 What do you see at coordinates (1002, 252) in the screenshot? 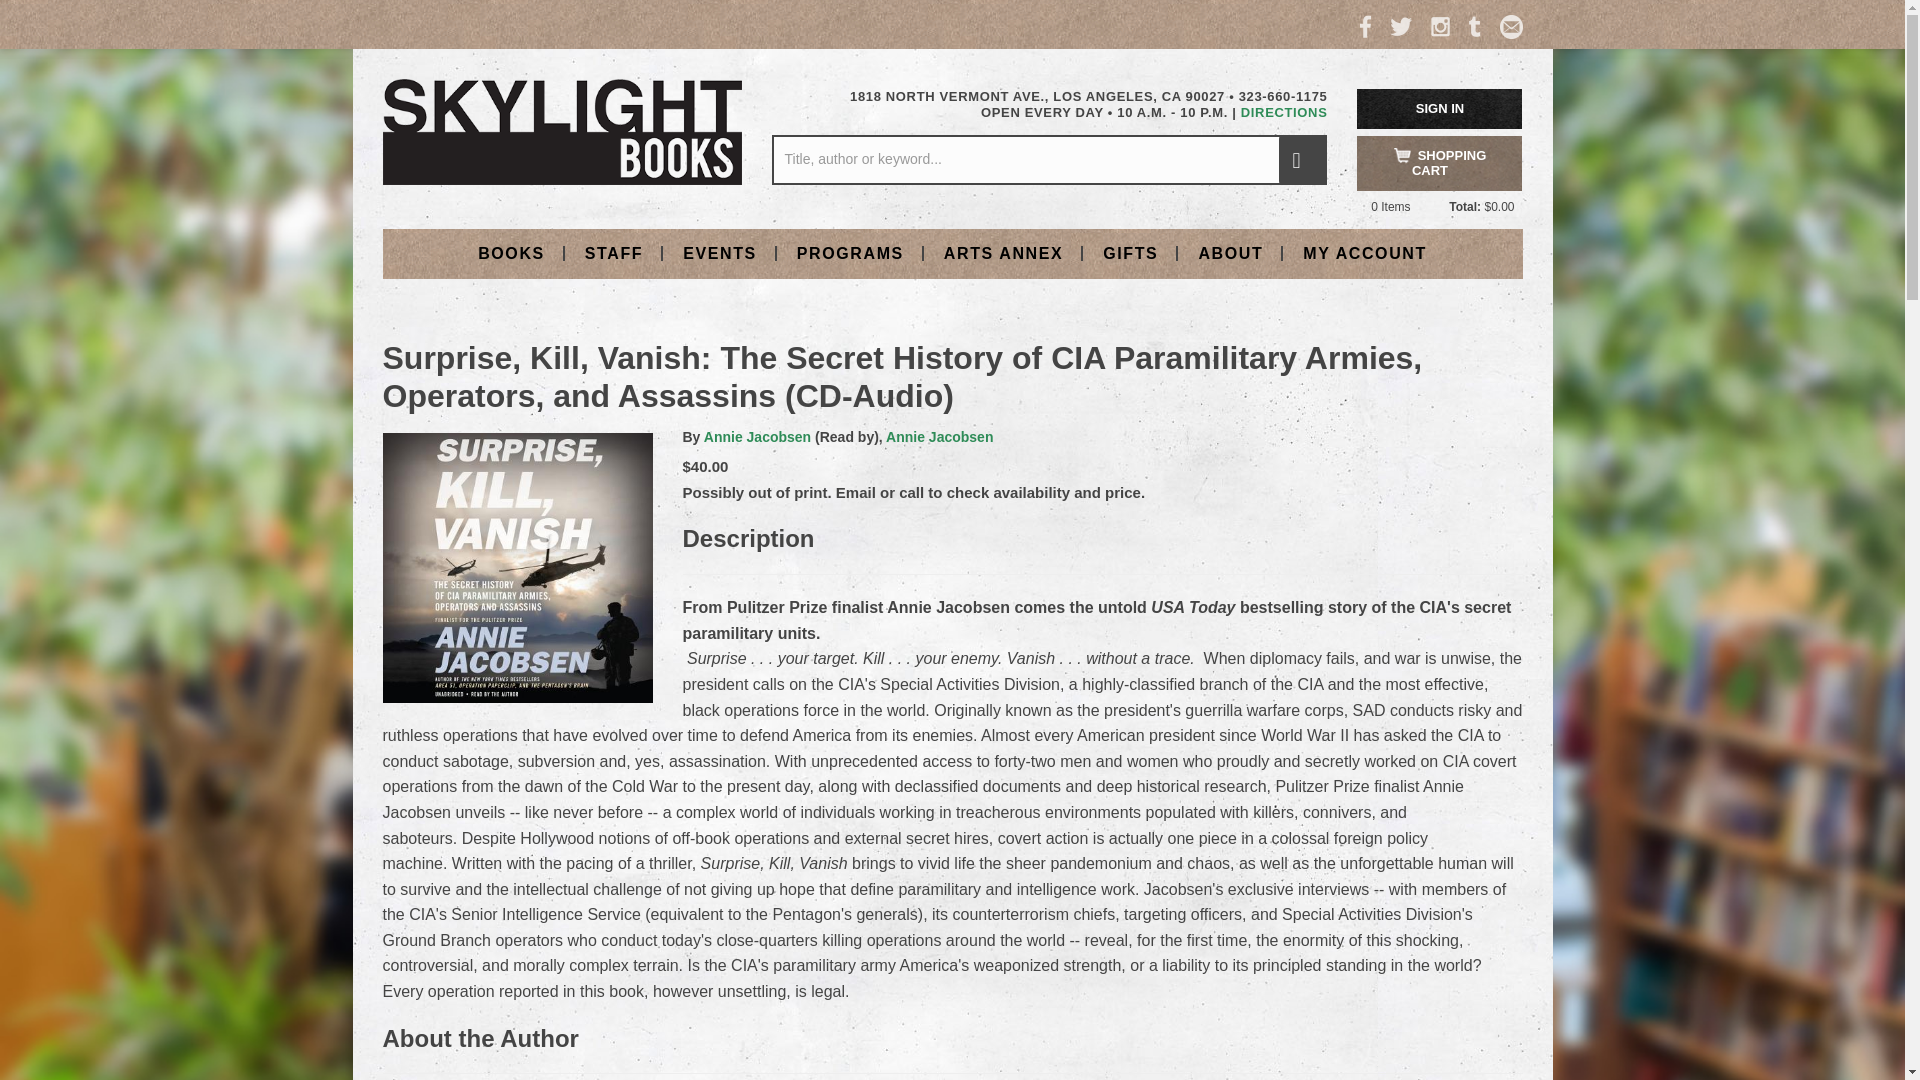
I see `ARTS ANNEX` at bounding box center [1002, 252].